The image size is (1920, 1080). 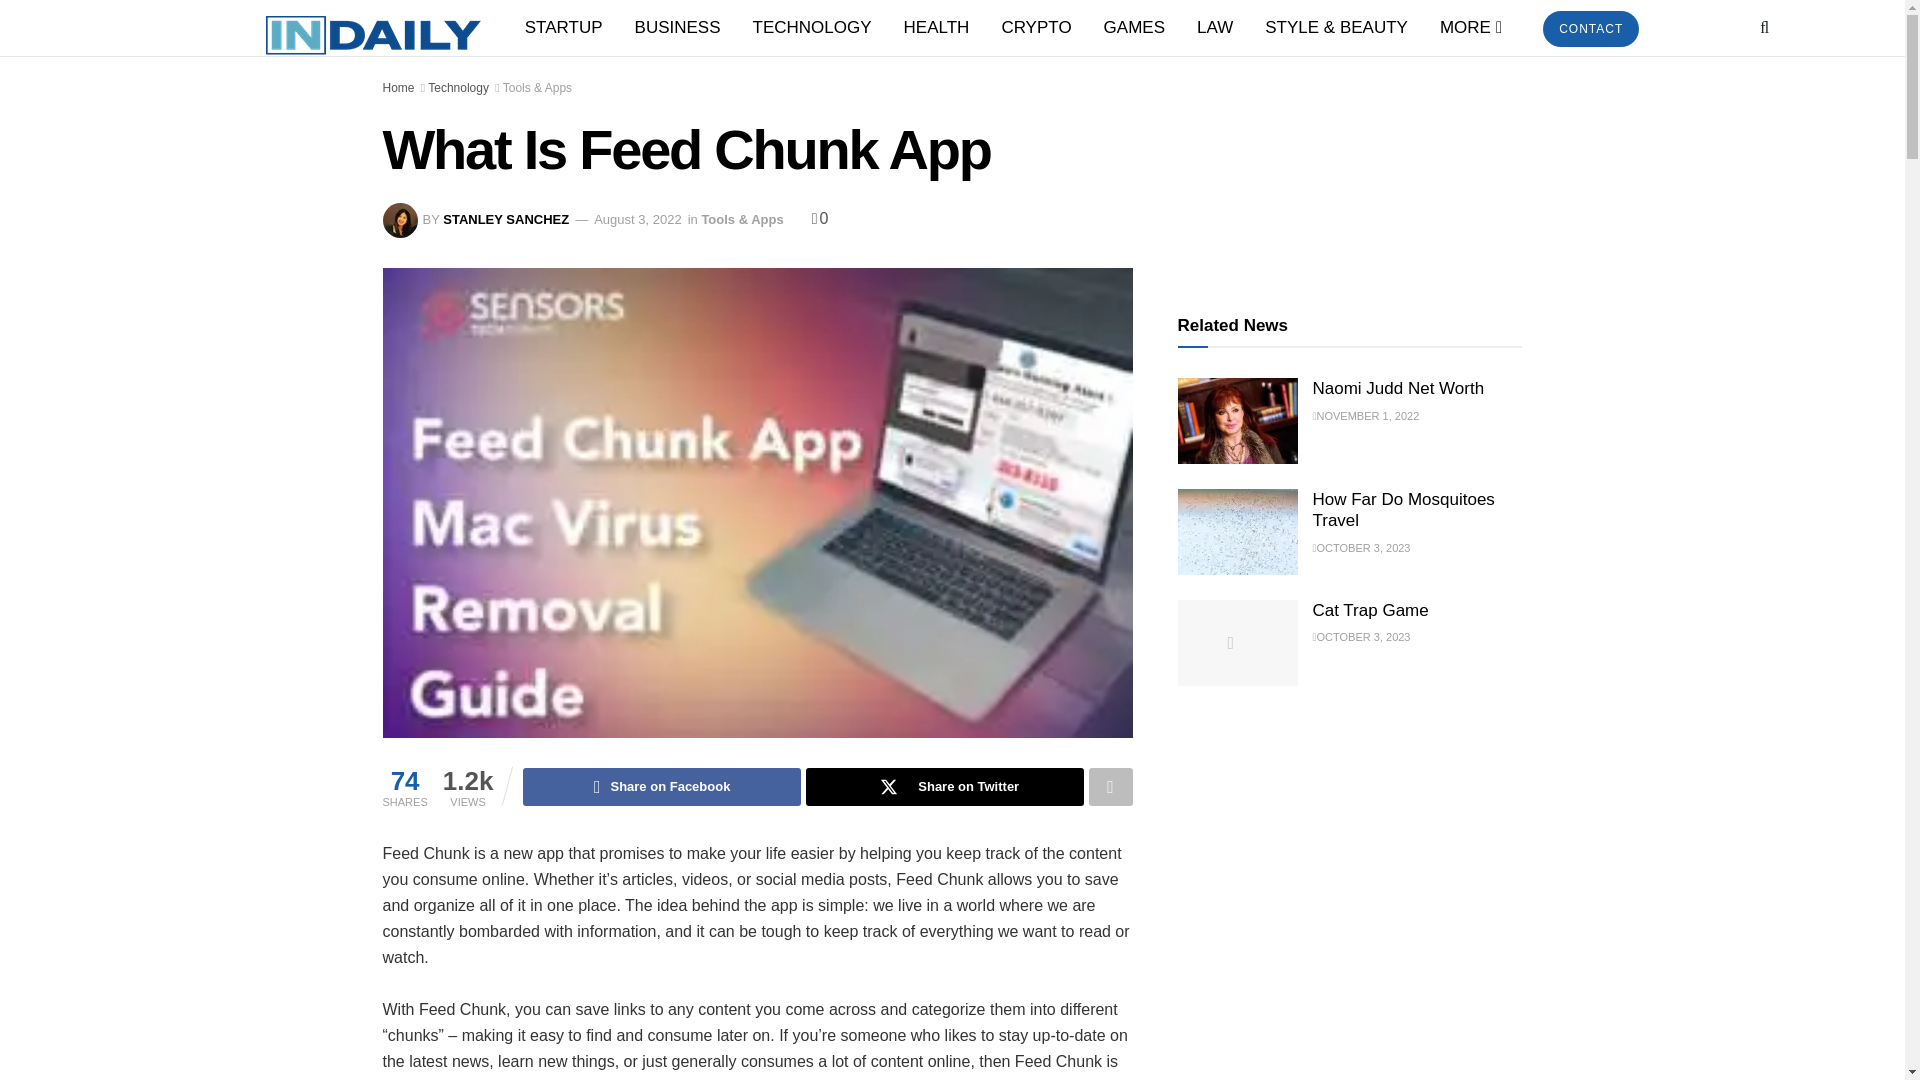 I want to click on How Far Do Mosquitoes Travel, so click(x=1238, y=532).